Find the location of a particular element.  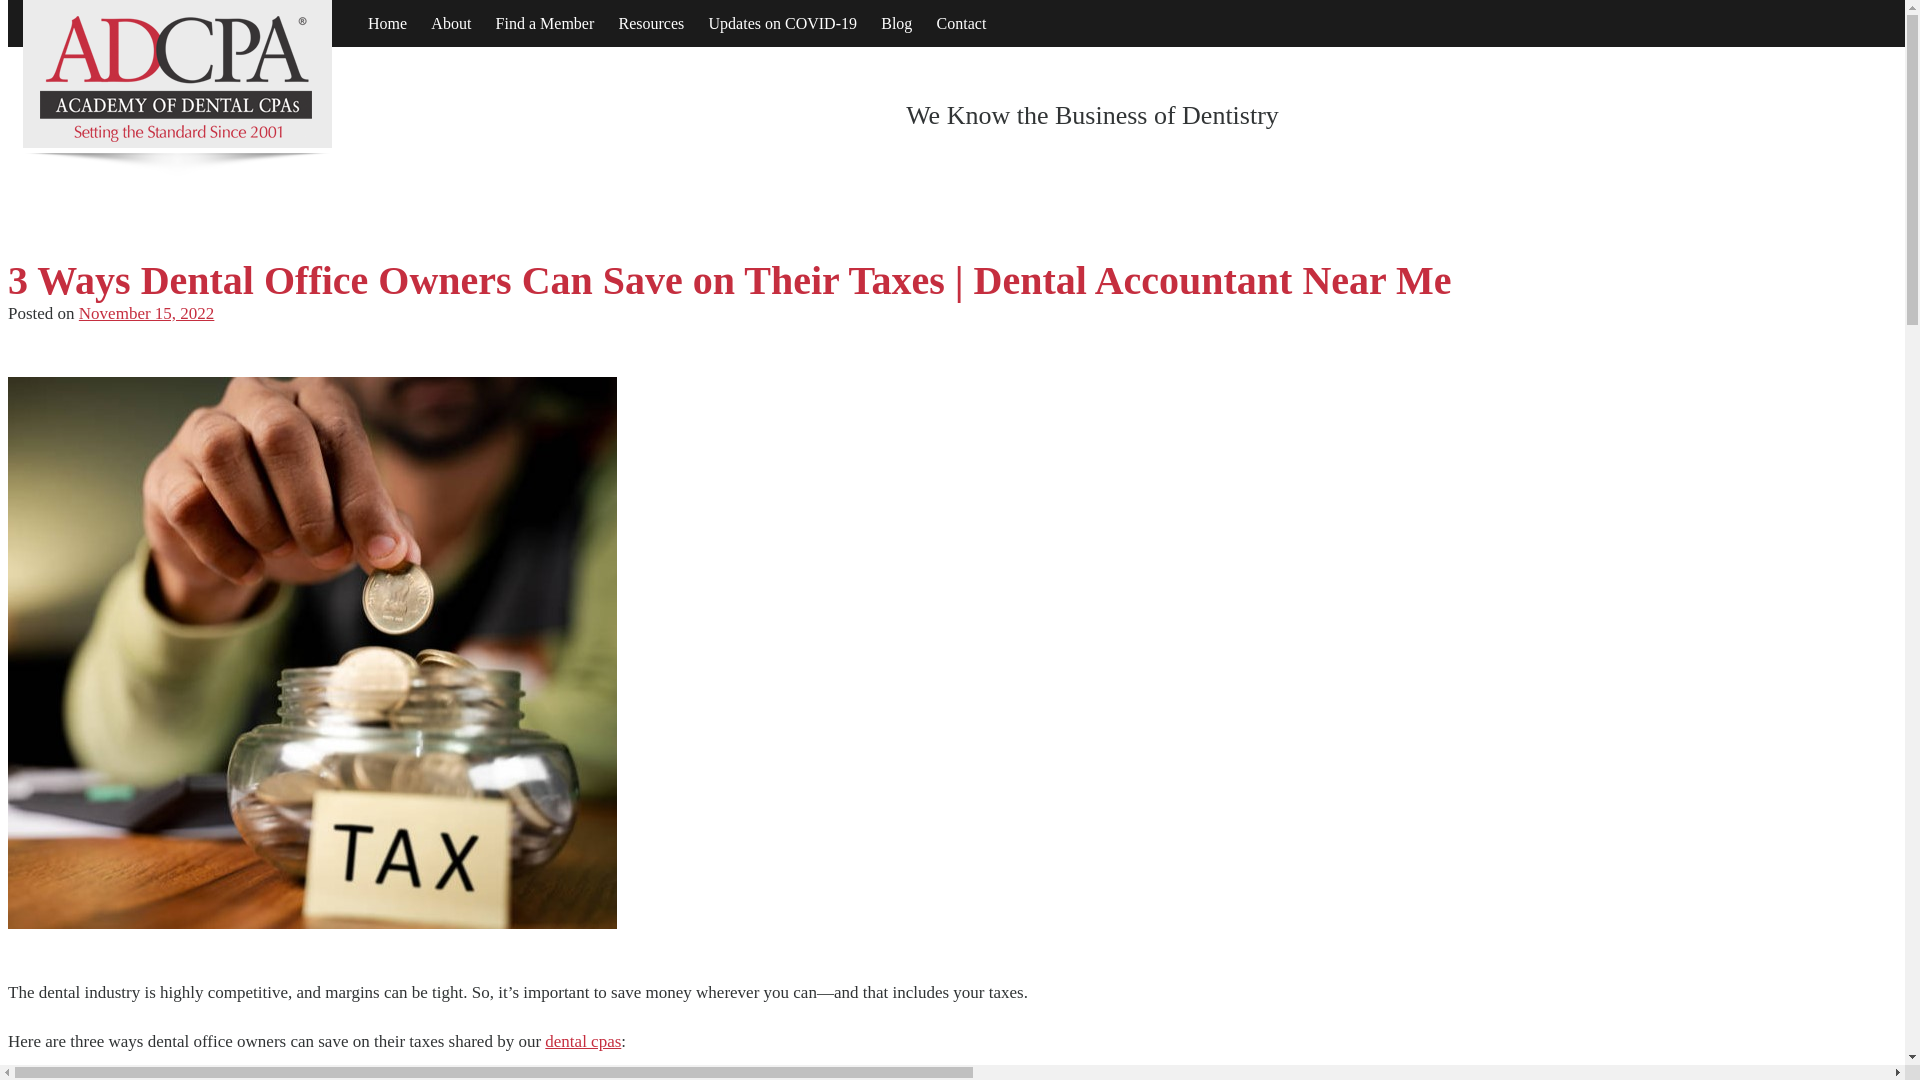

dental cpas is located at coordinates (582, 1041).